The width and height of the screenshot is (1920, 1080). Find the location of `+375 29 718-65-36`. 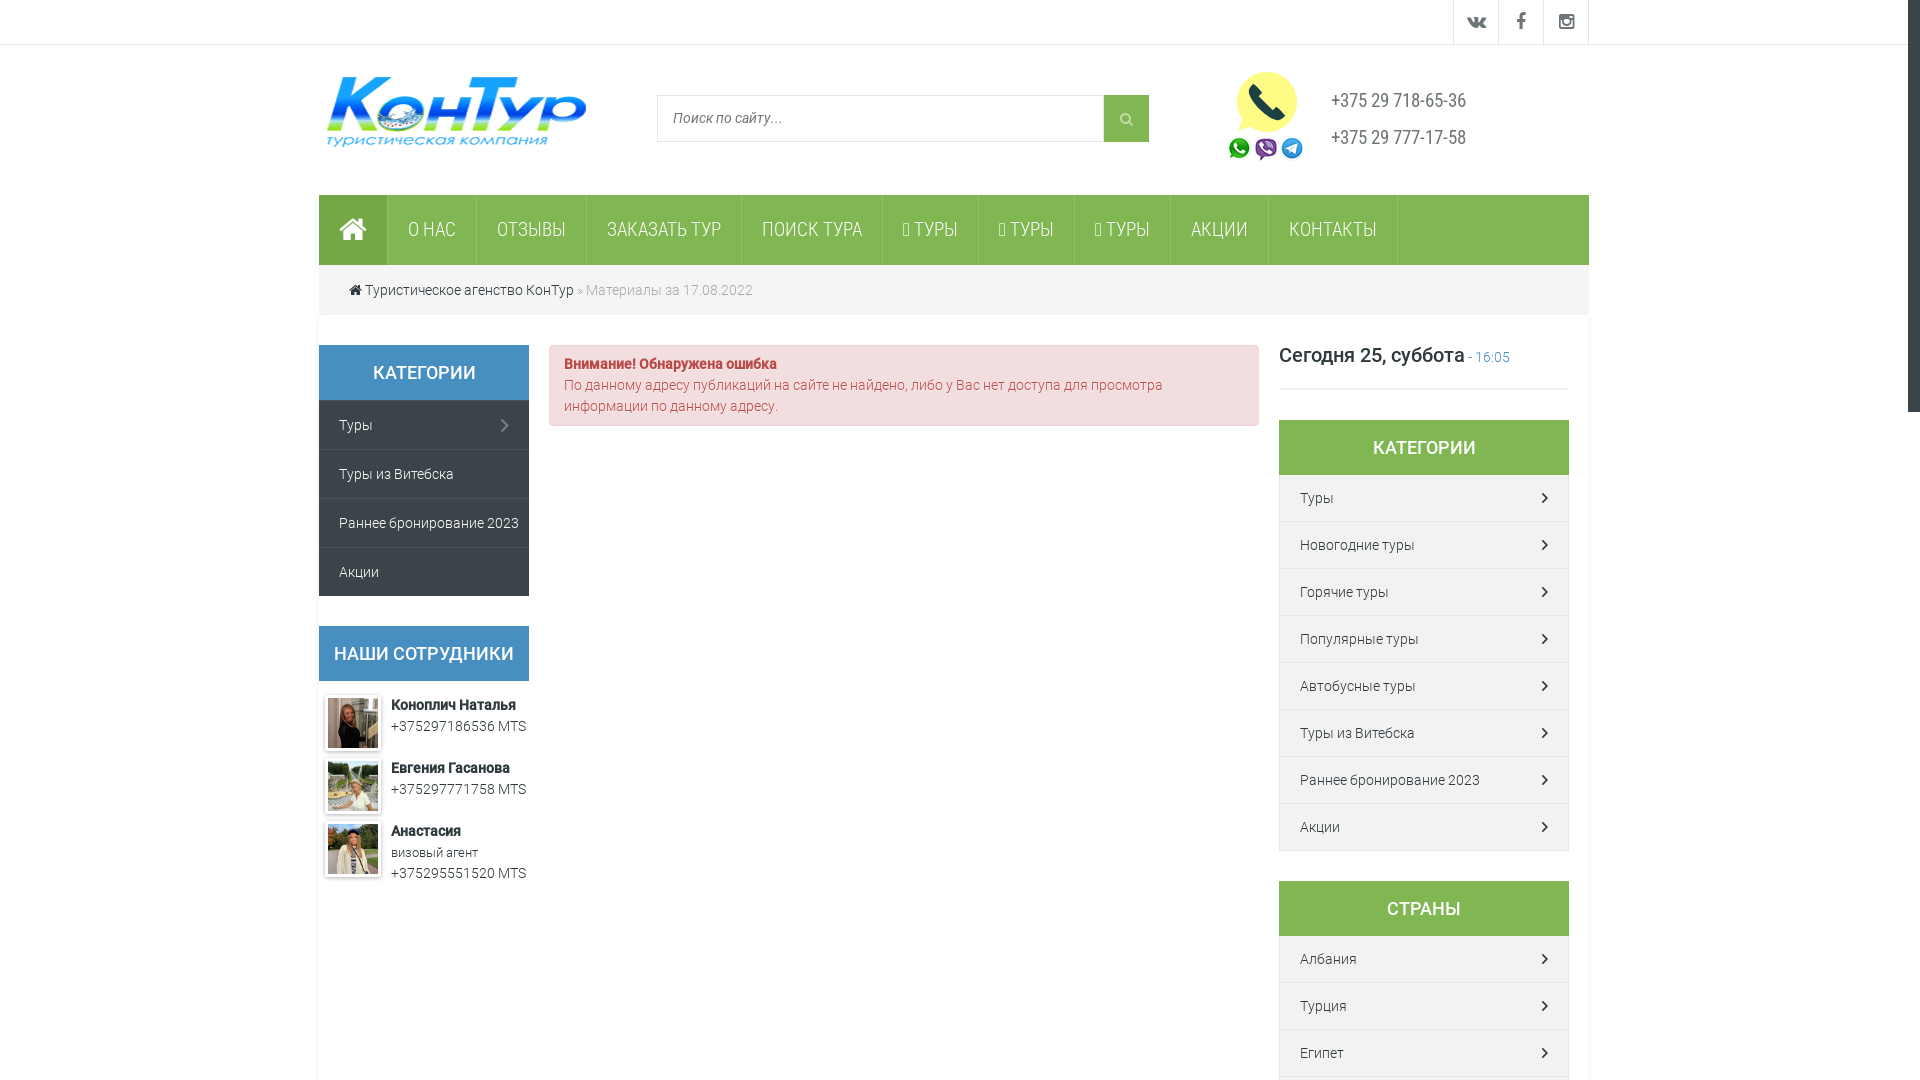

+375 29 718-65-36 is located at coordinates (1398, 100).